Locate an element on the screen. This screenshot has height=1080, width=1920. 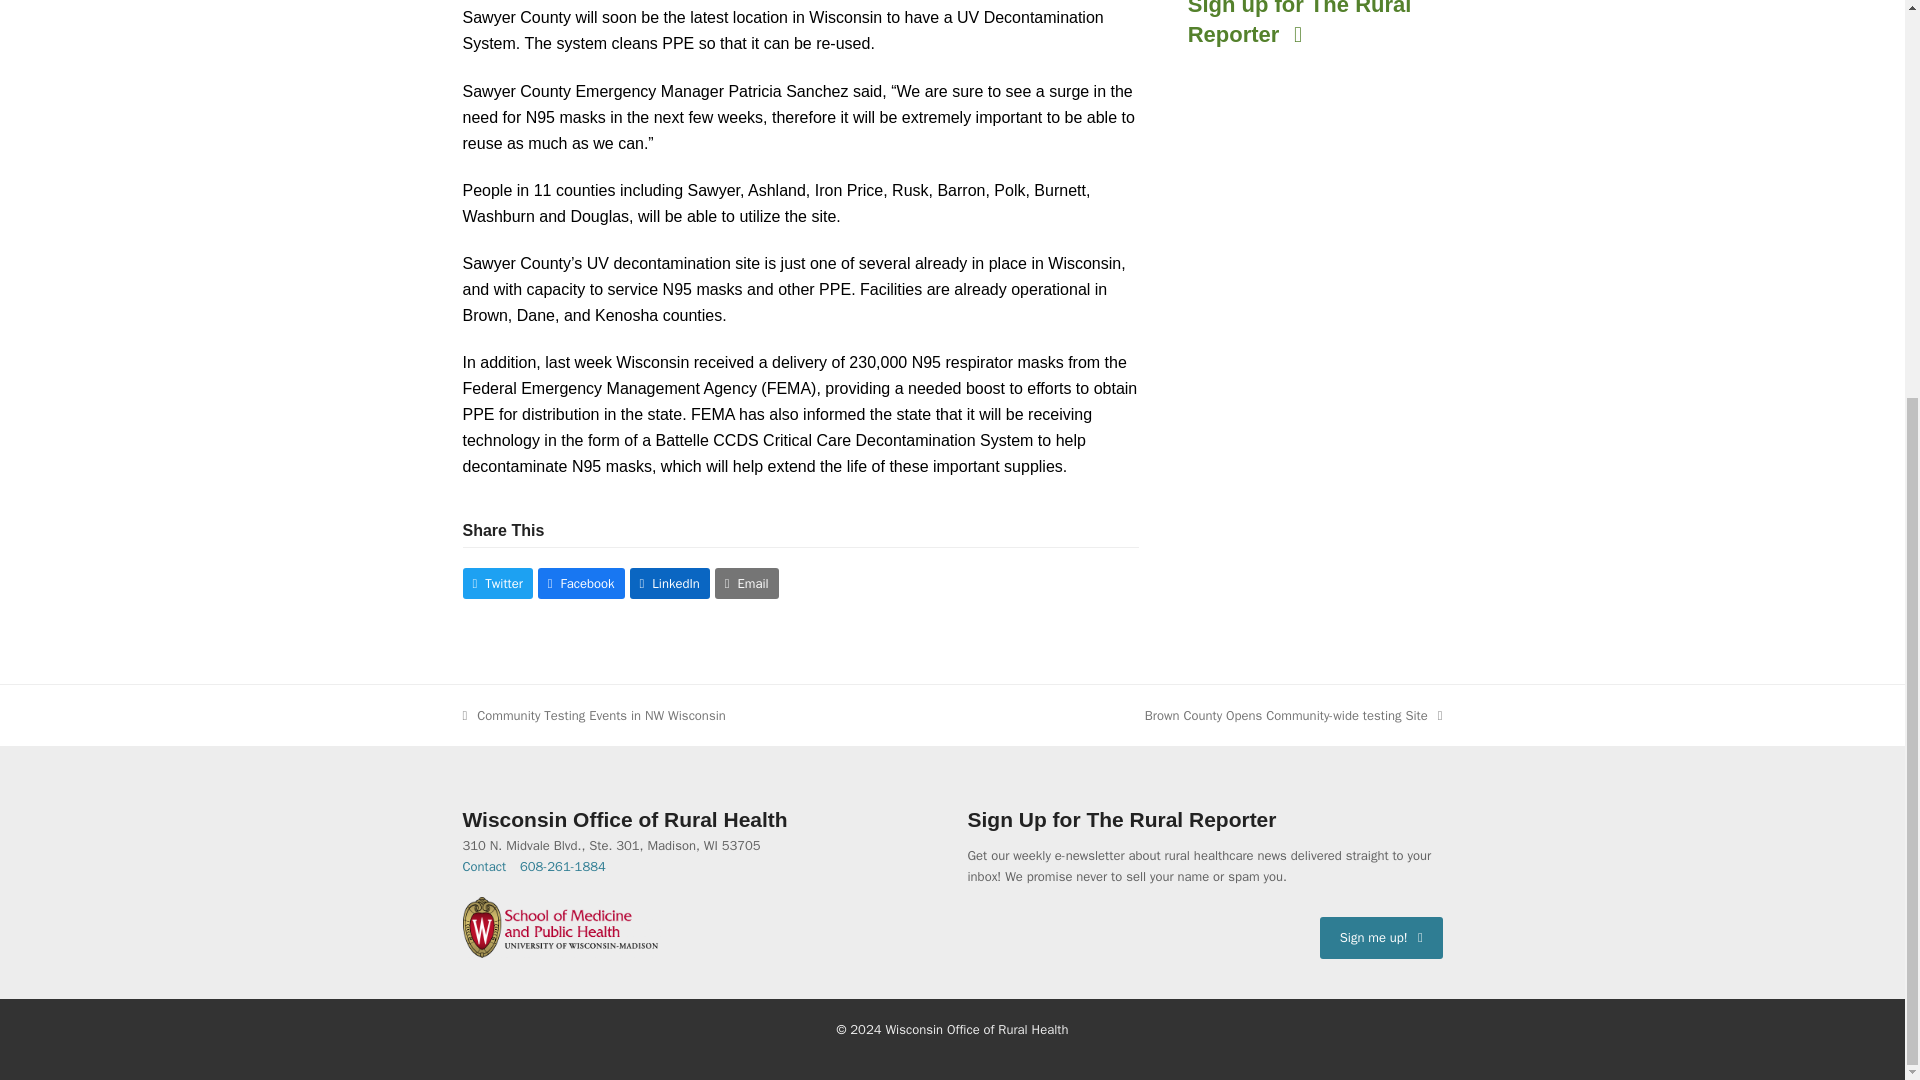
LinkedIn is located at coordinates (484, 866).